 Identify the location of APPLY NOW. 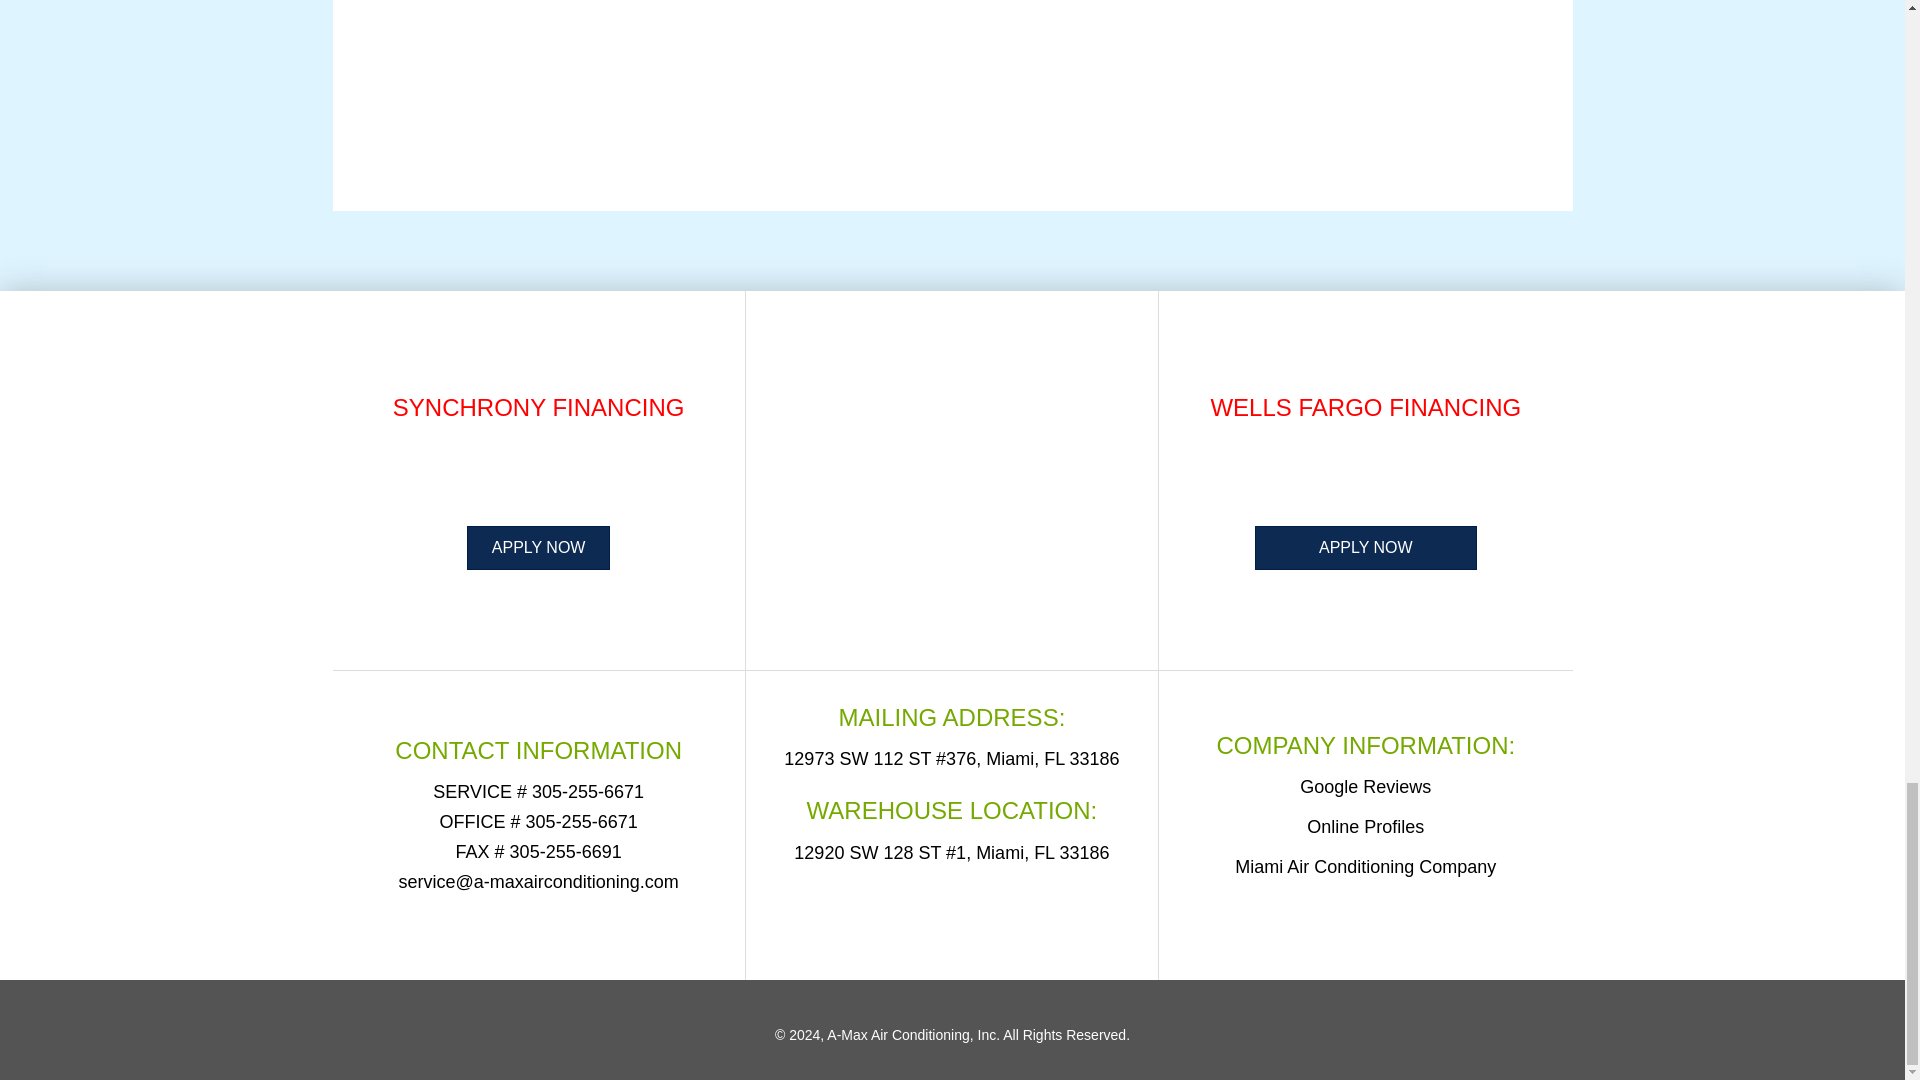
(1366, 548).